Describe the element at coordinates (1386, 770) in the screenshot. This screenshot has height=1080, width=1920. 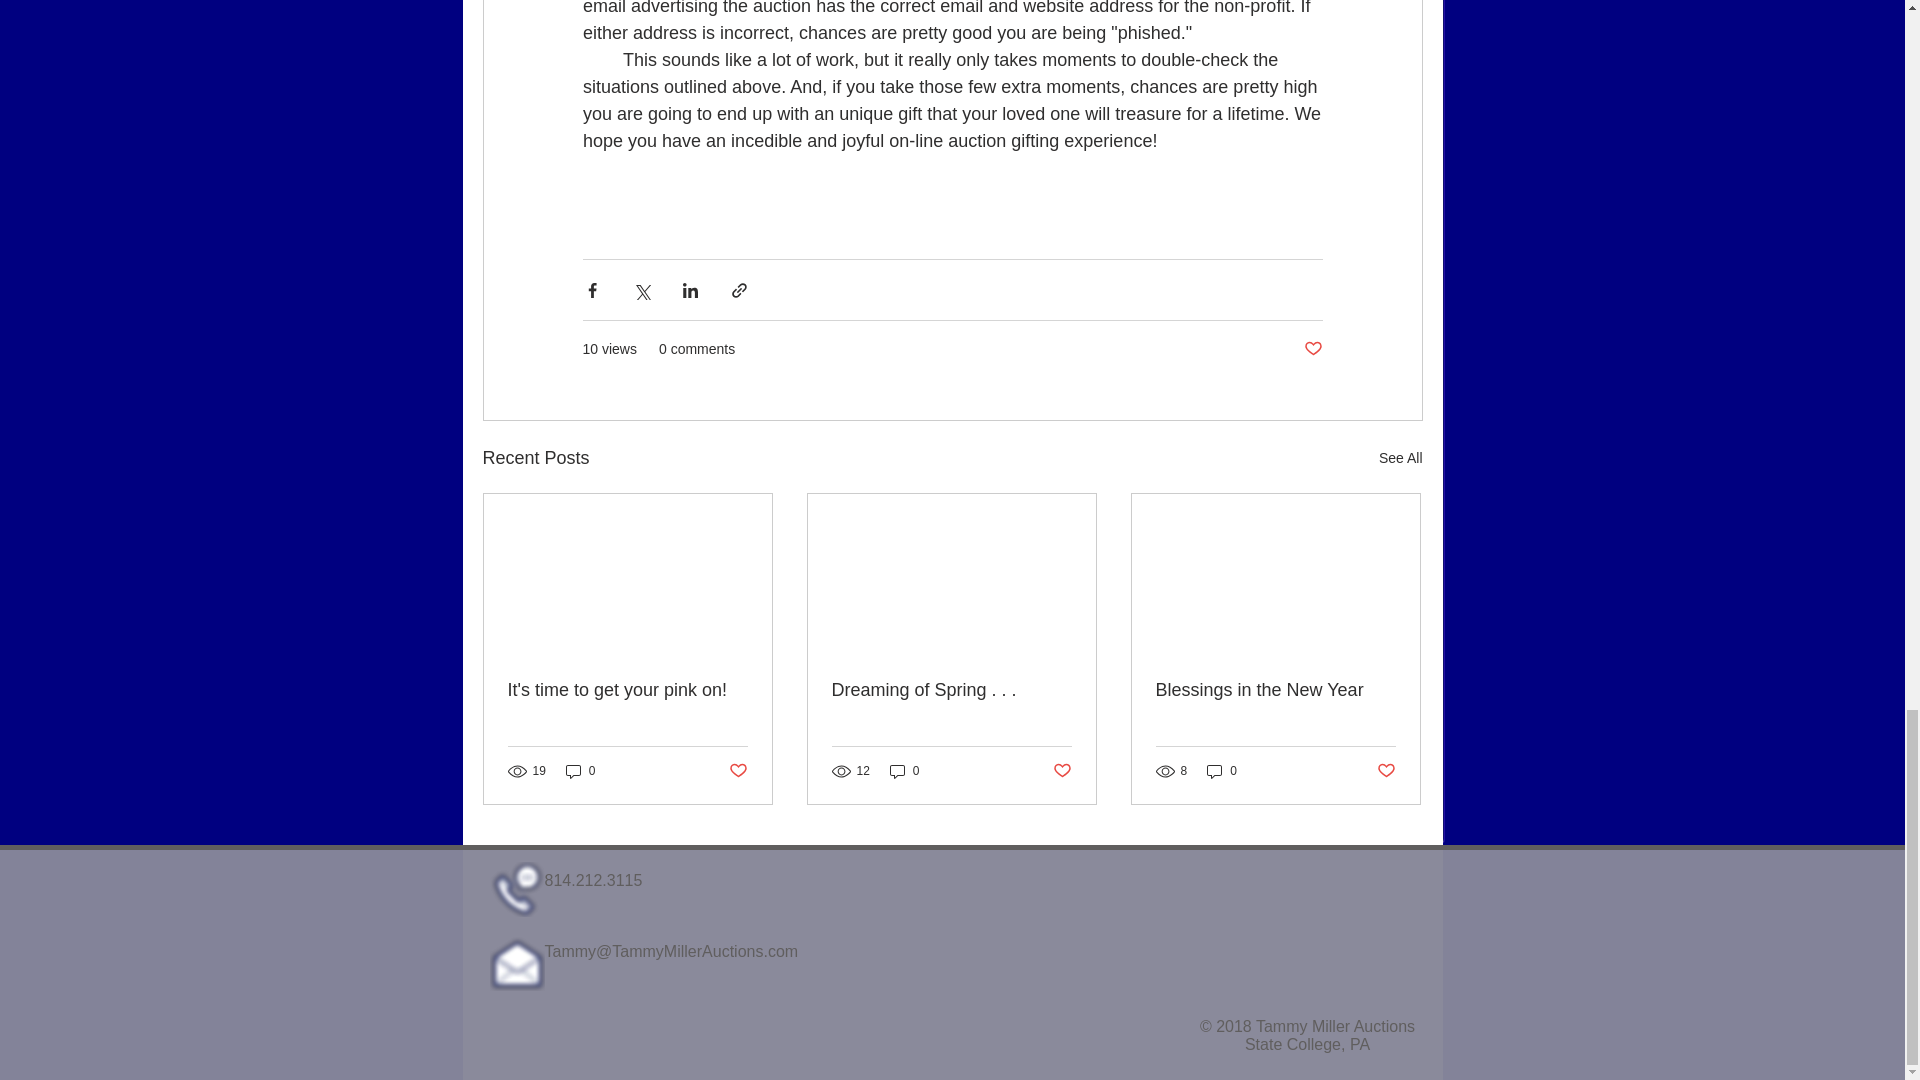
I see `Post not marked as liked` at that location.